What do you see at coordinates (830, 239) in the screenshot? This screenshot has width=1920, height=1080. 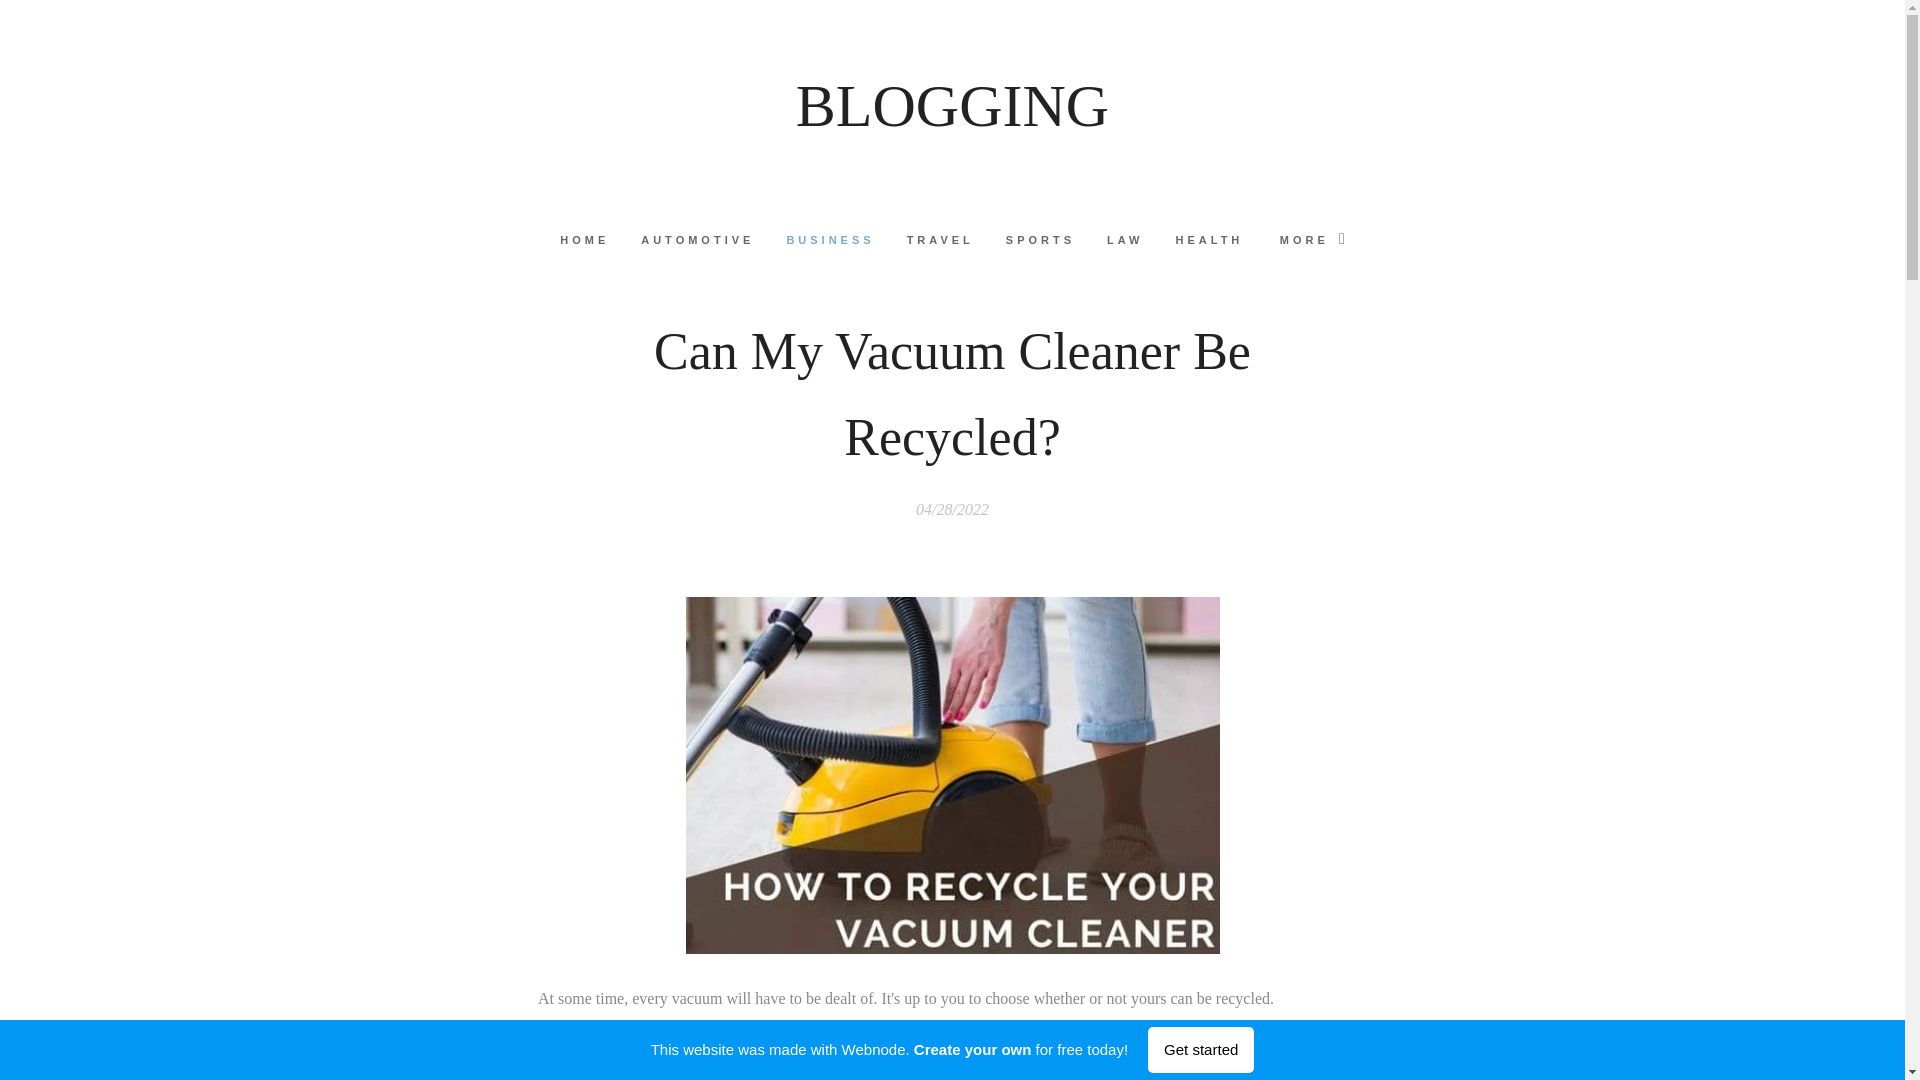 I see `BUSINESS` at bounding box center [830, 239].